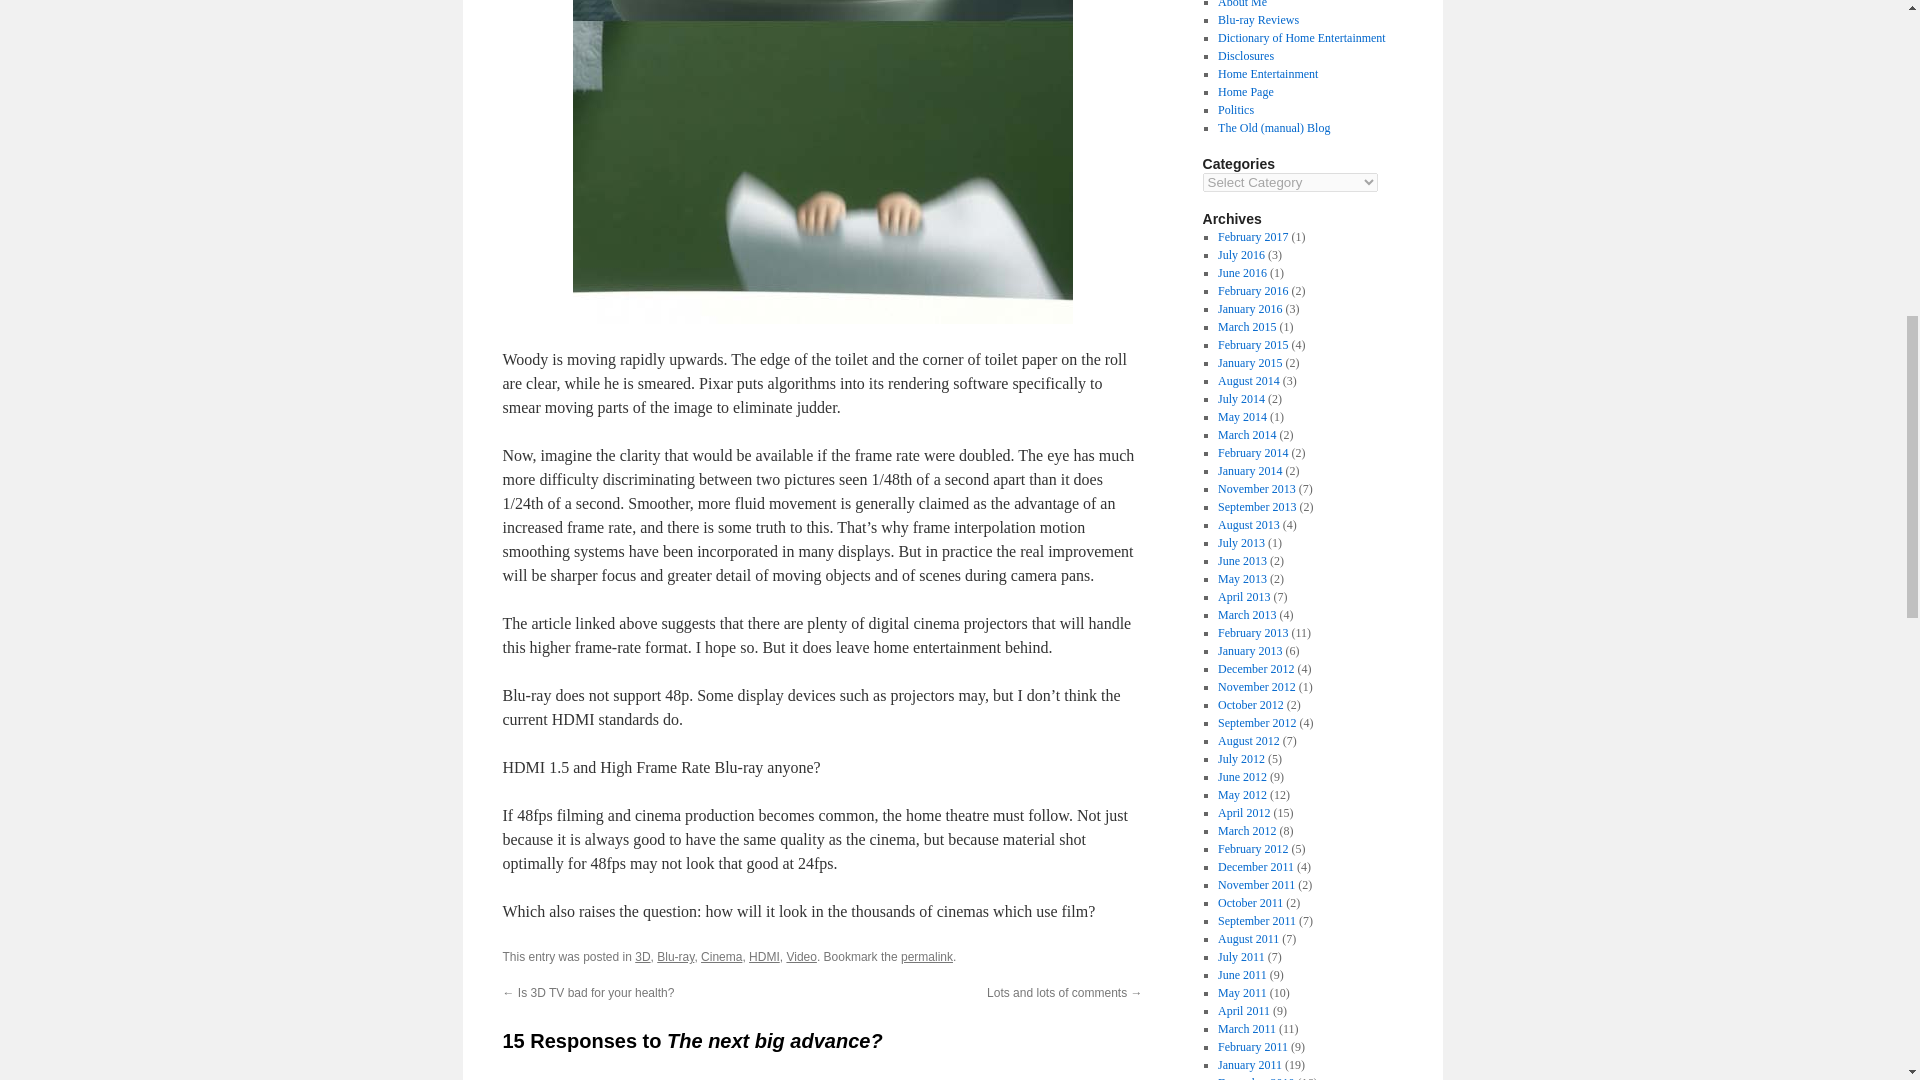  I want to click on Video, so click(800, 957).